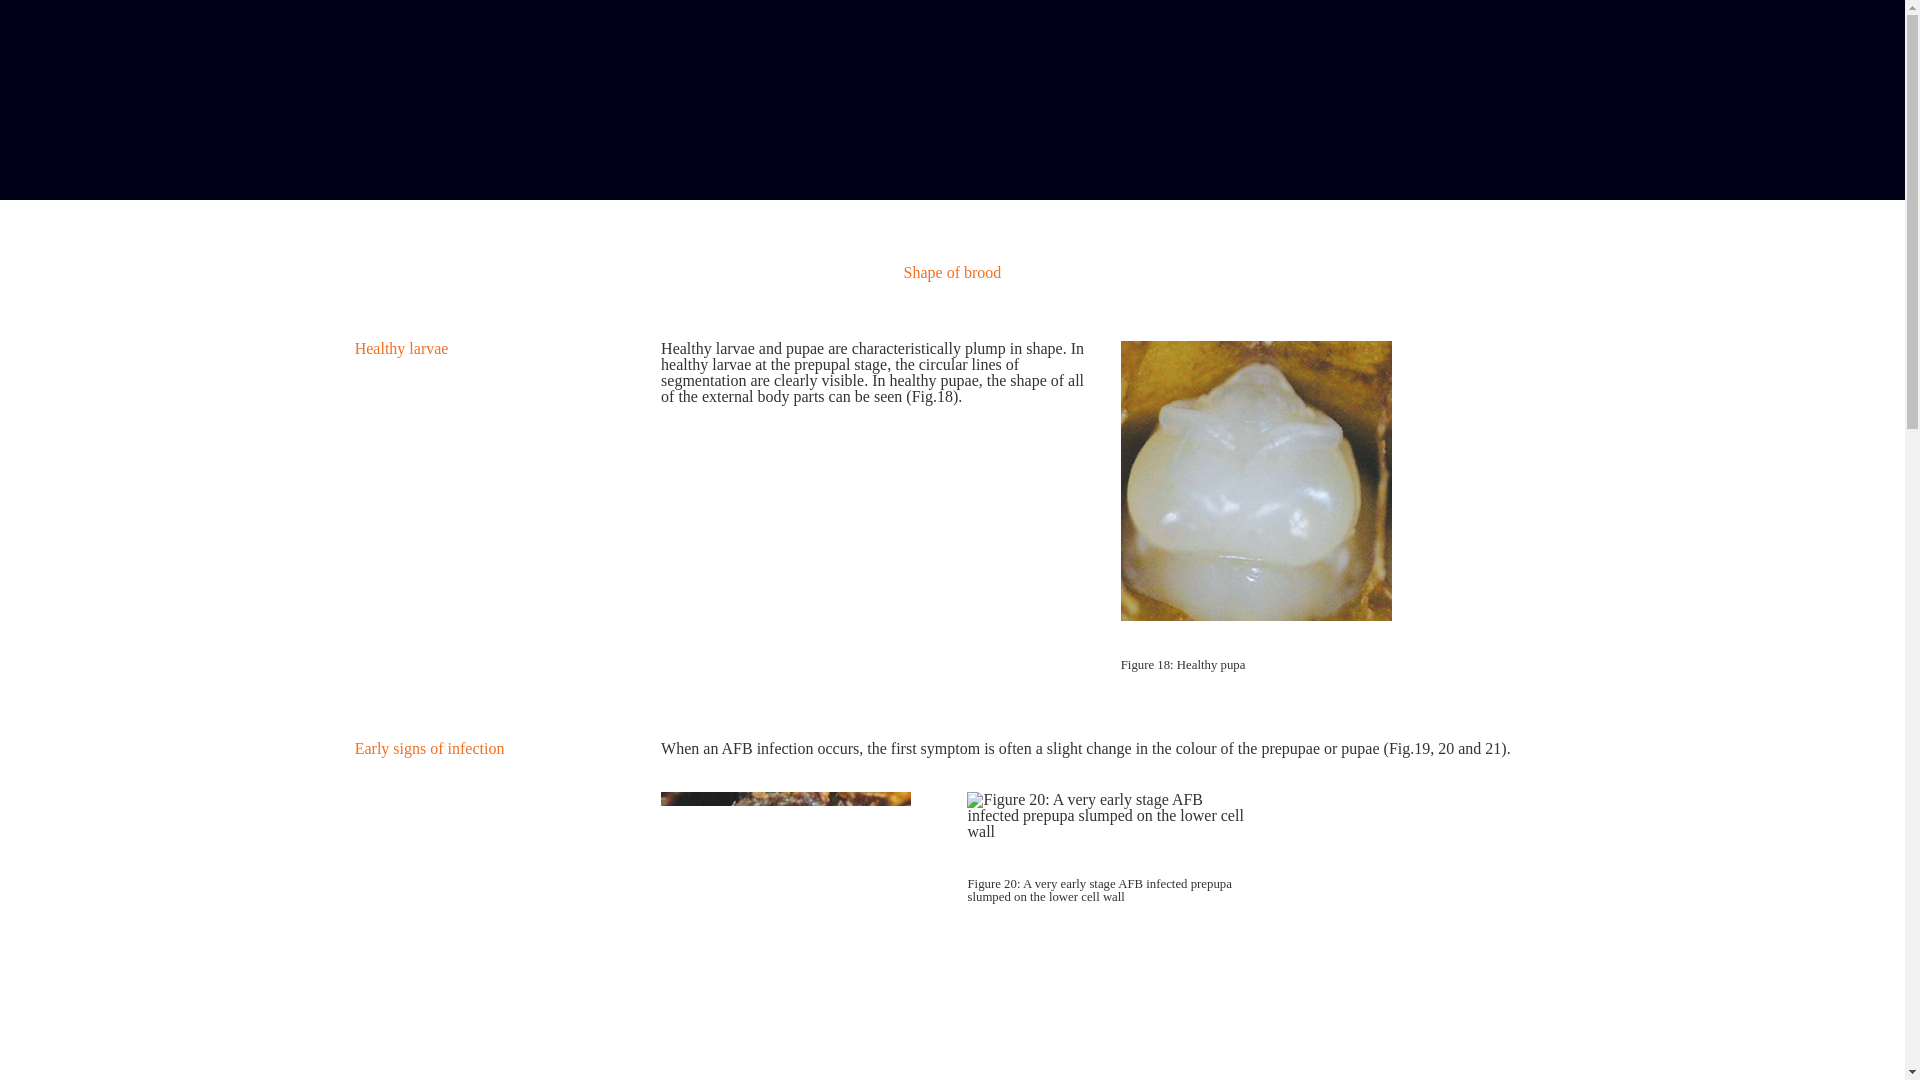 The height and width of the screenshot is (1080, 1920). I want to click on 19-Fig-AFB-infected-pupa, so click(785, 916).